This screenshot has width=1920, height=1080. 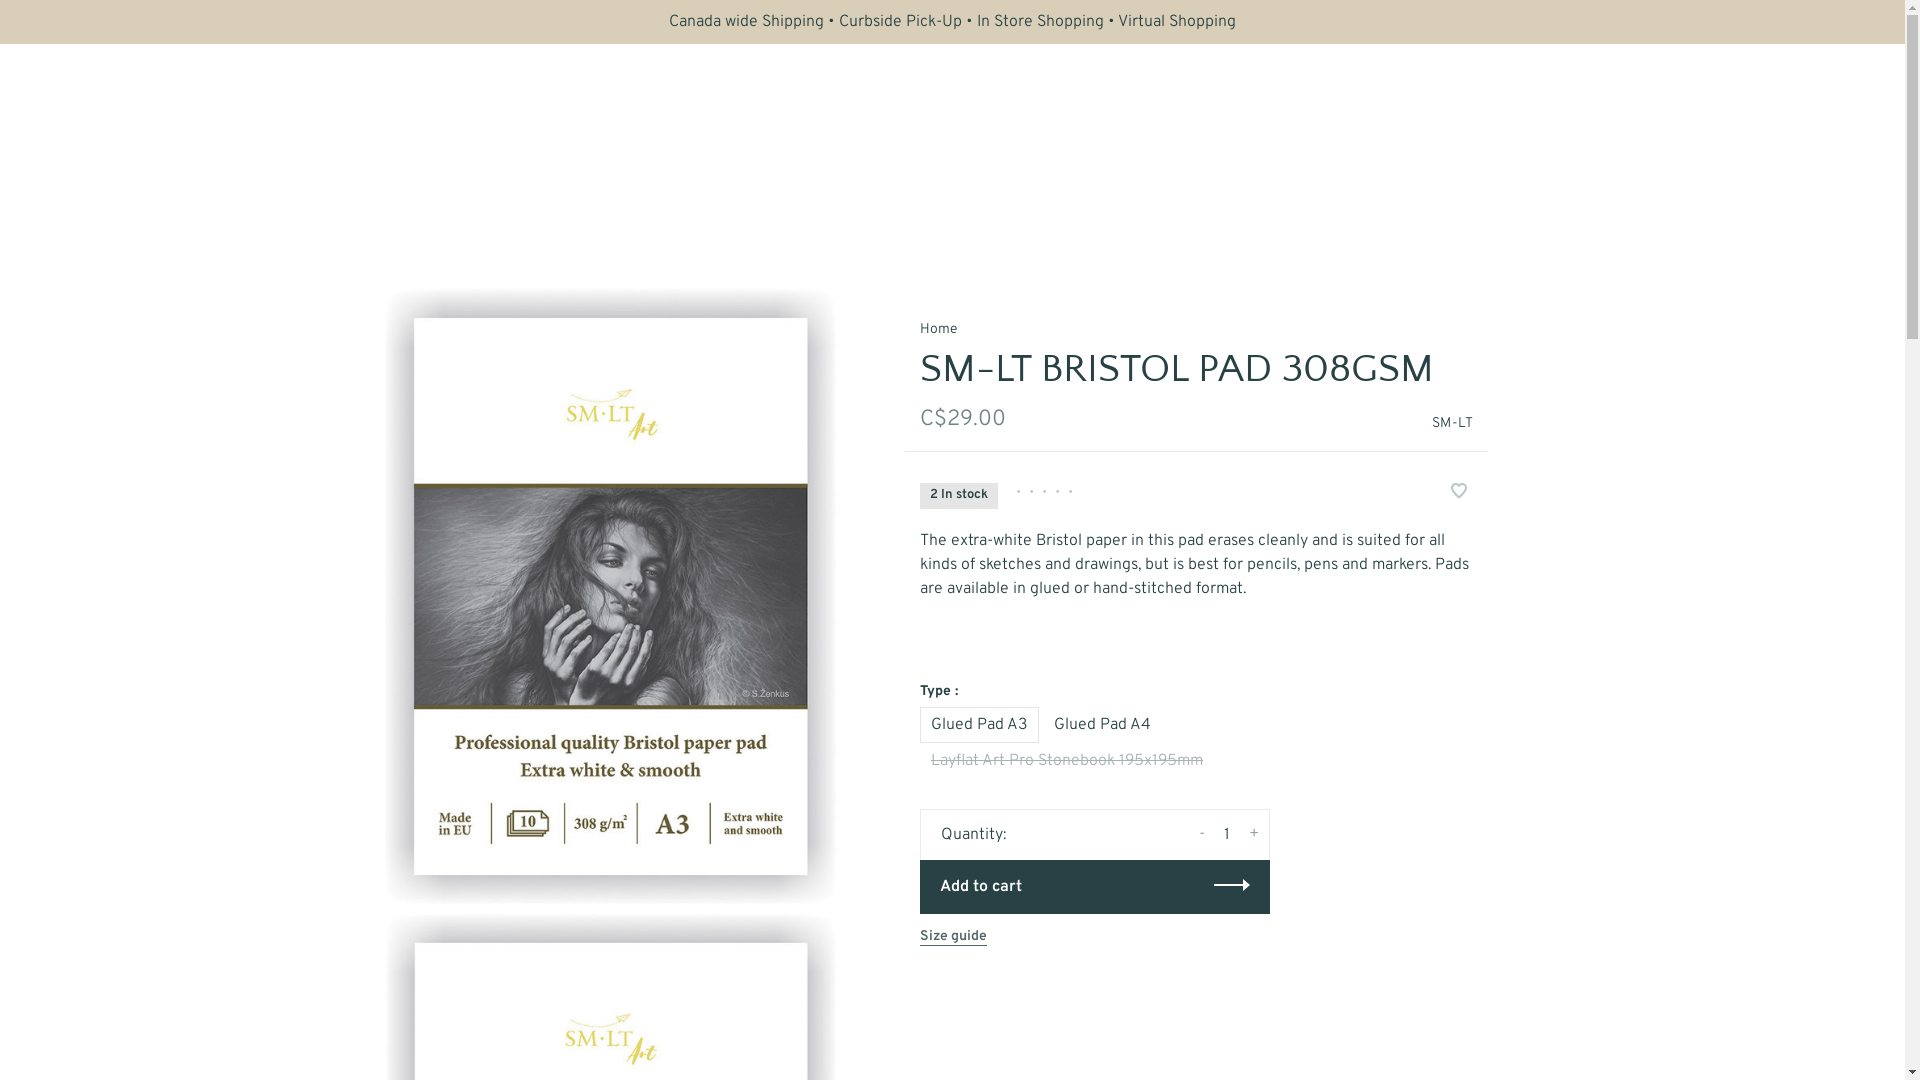 What do you see at coordinates (938, 330) in the screenshot?
I see `Home` at bounding box center [938, 330].